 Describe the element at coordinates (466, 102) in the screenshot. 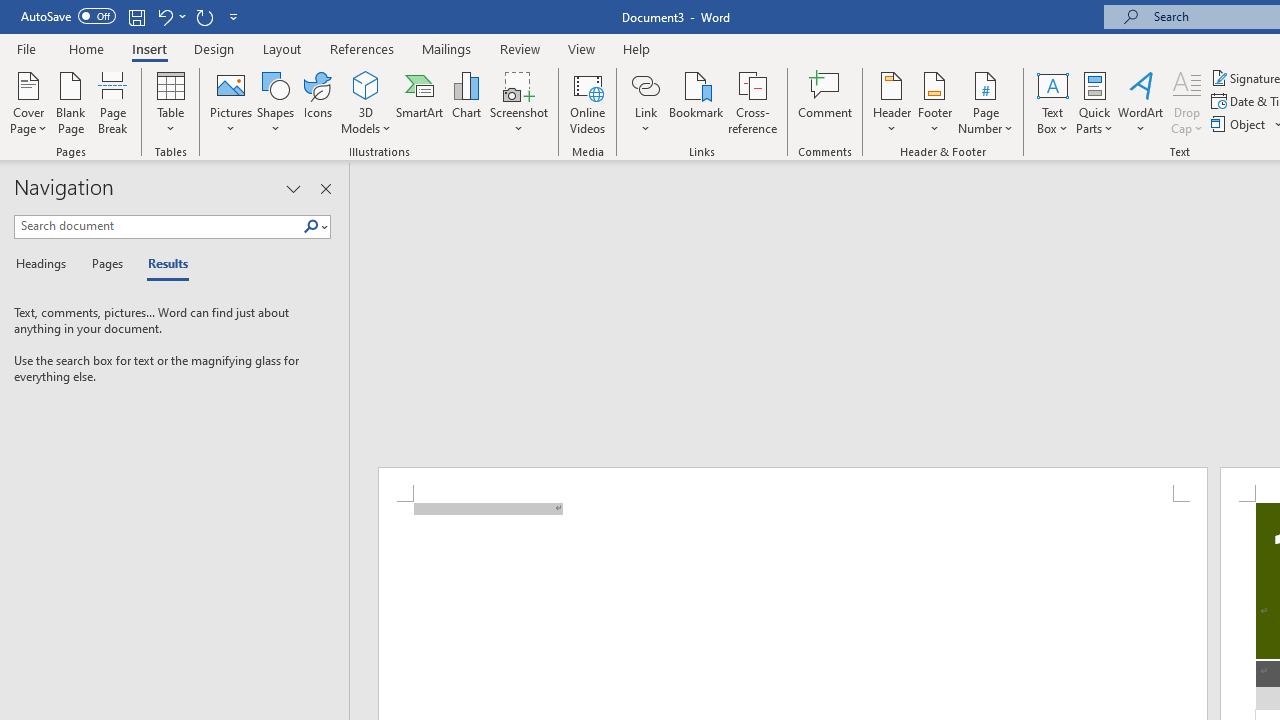

I see `Chart...` at that location.